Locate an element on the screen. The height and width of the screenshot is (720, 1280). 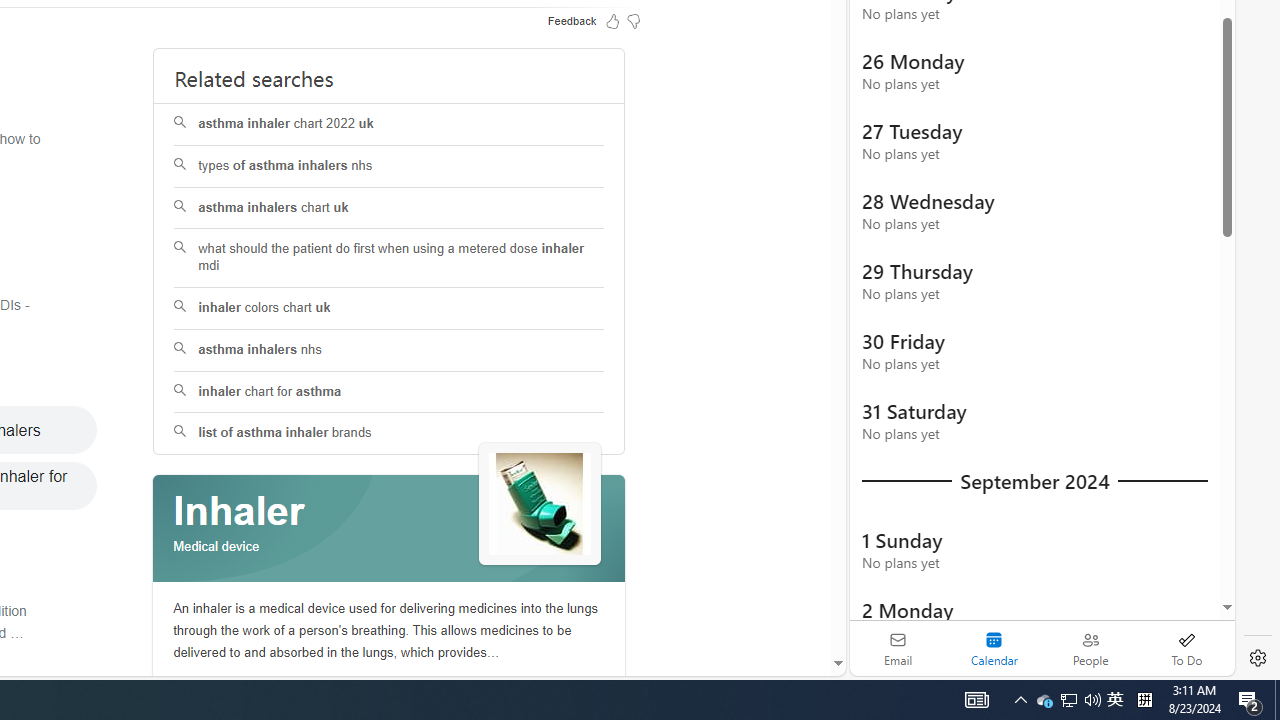
inhaler colors chart uk is located at coordinates (388, 308).